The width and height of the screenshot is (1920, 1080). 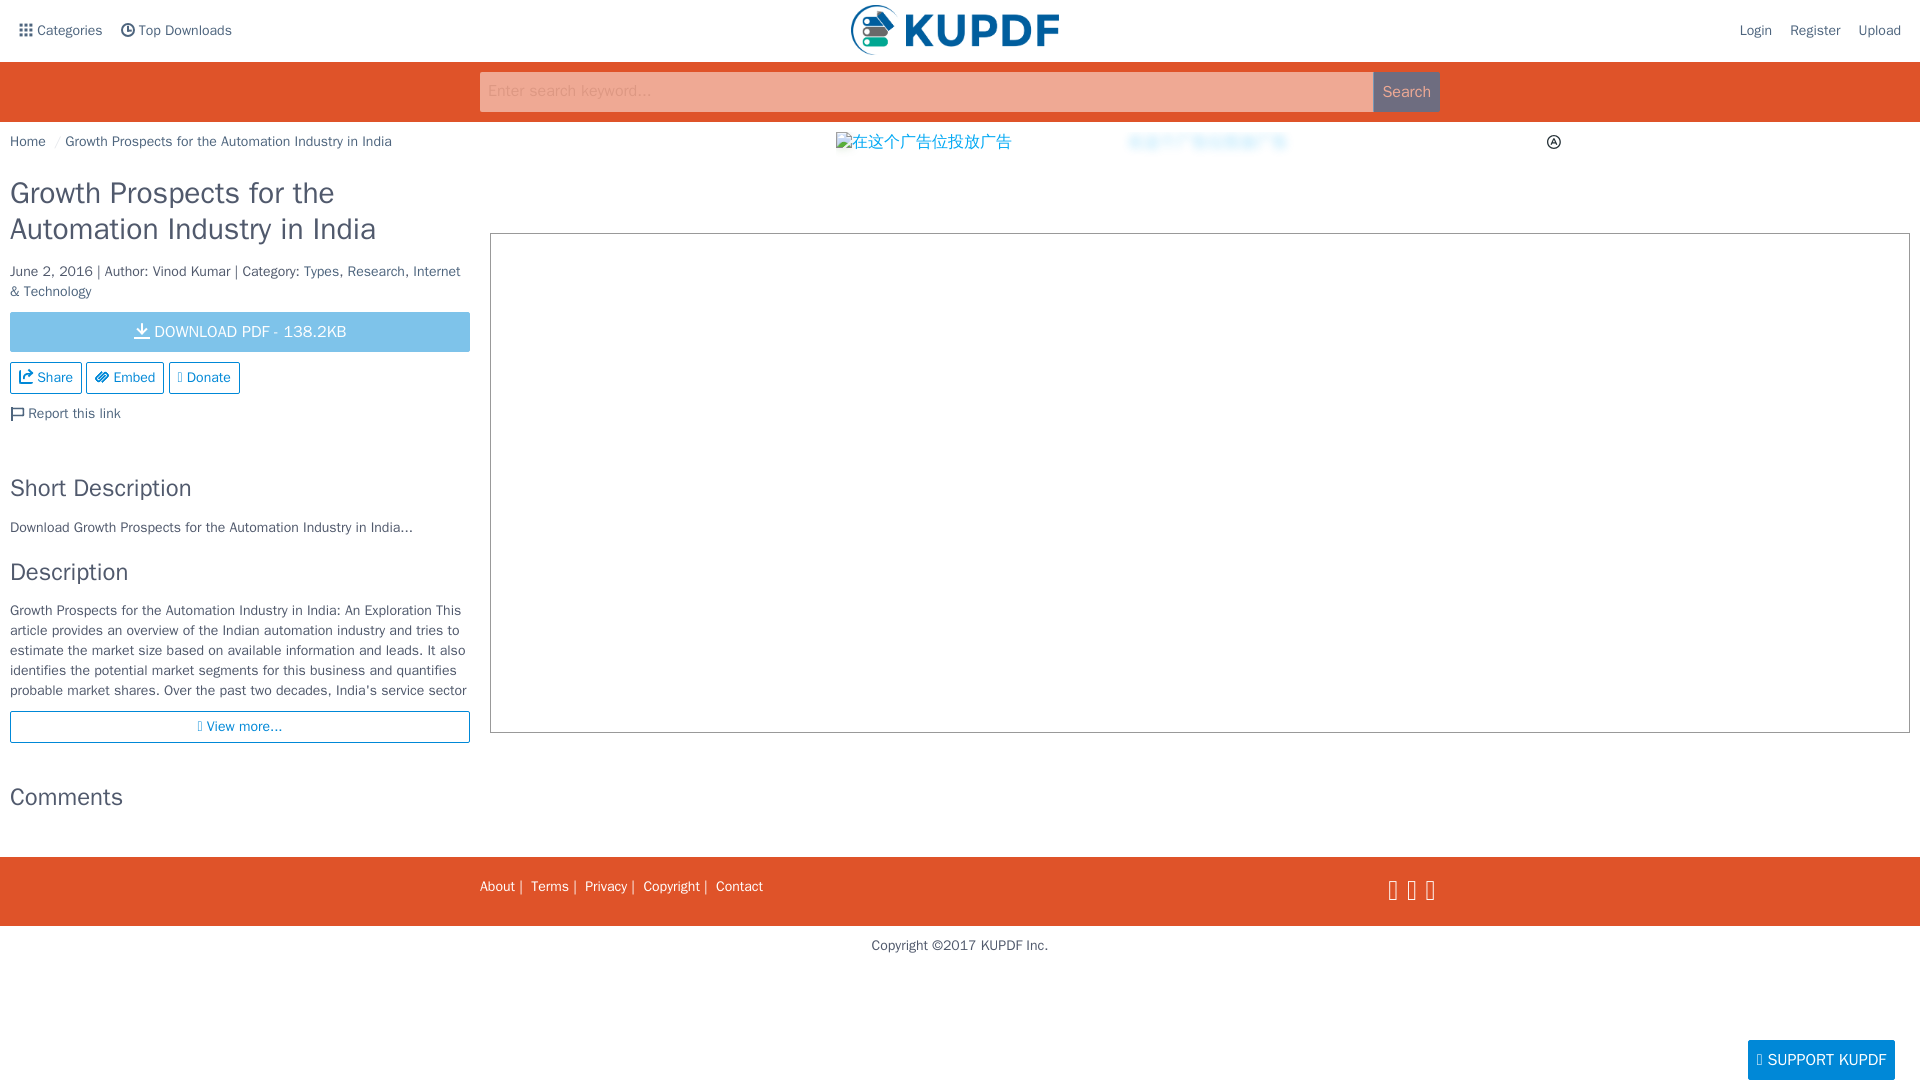 What do you see at coordinates (46, 378) in the screenshot?
I see `Share` at bounding box center [46, 378].